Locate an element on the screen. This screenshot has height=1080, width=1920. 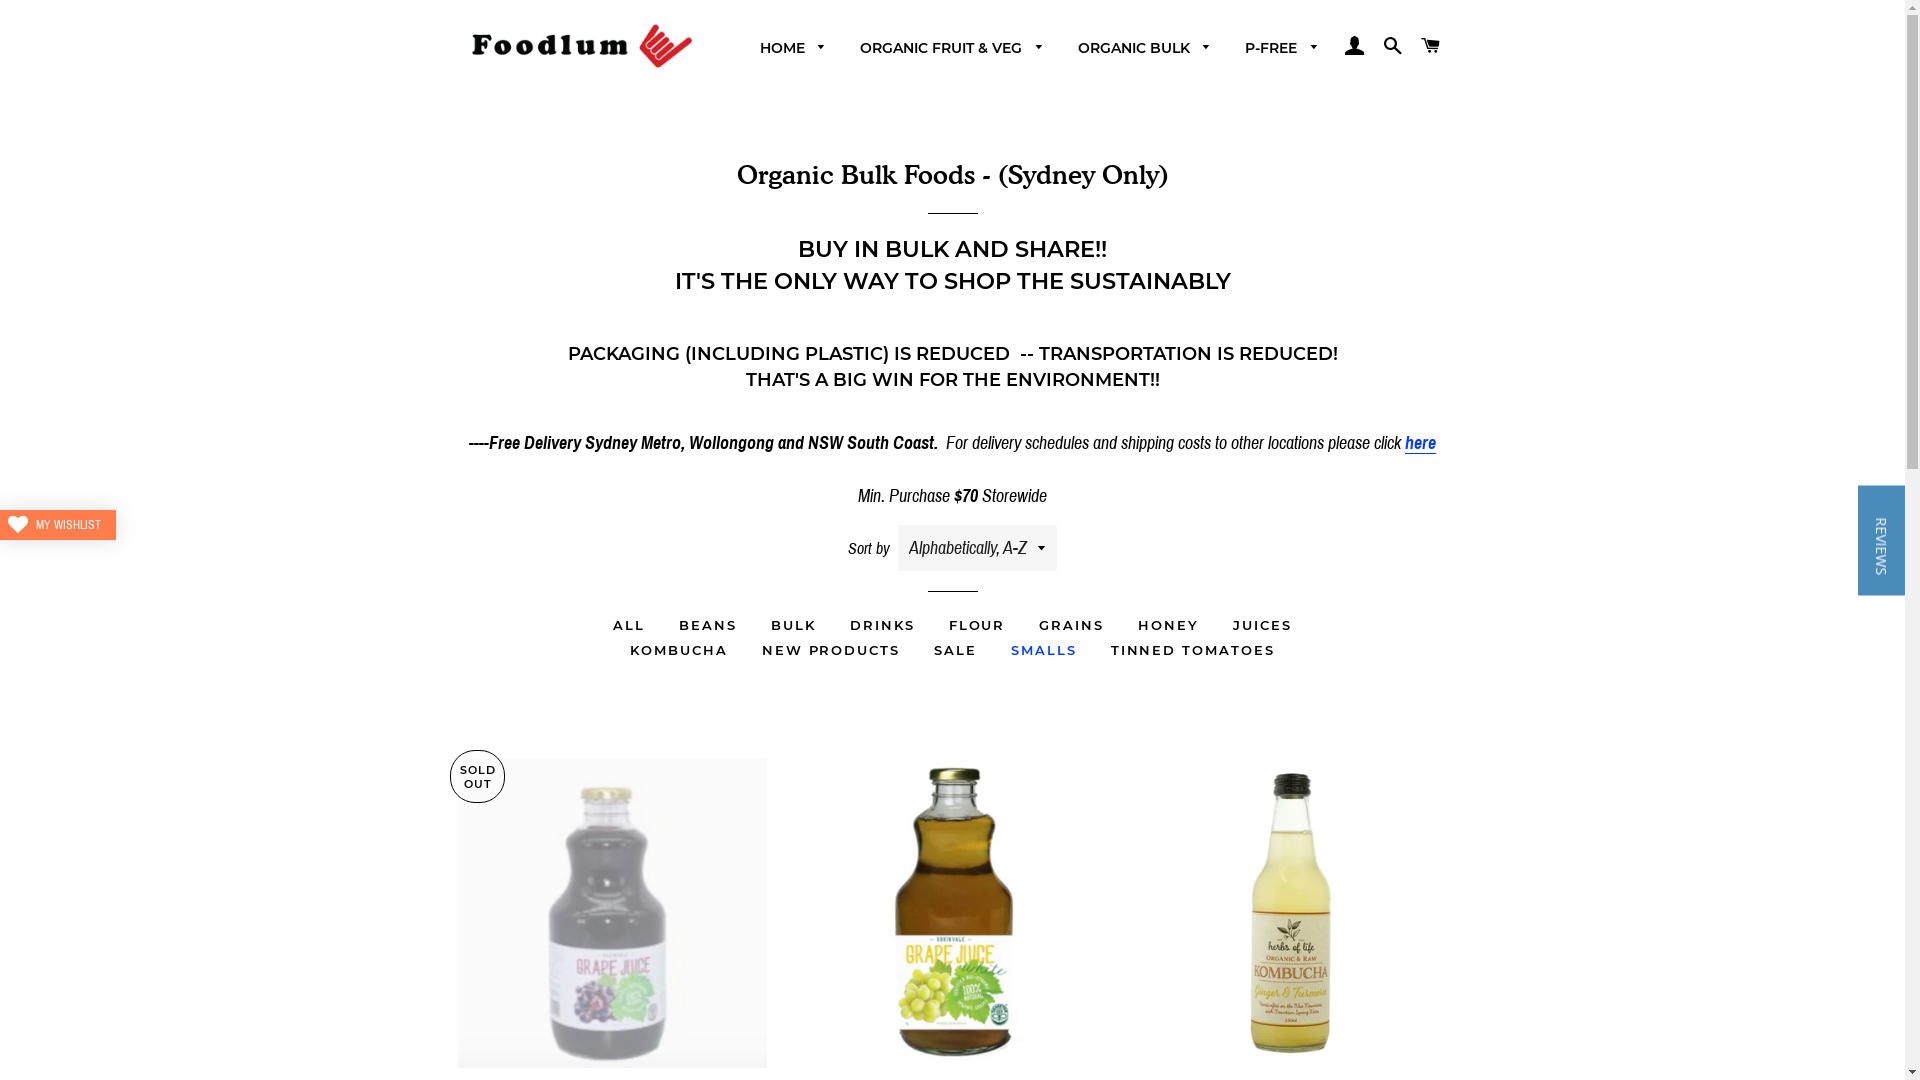
HOME is located at coordinates (792, 49).